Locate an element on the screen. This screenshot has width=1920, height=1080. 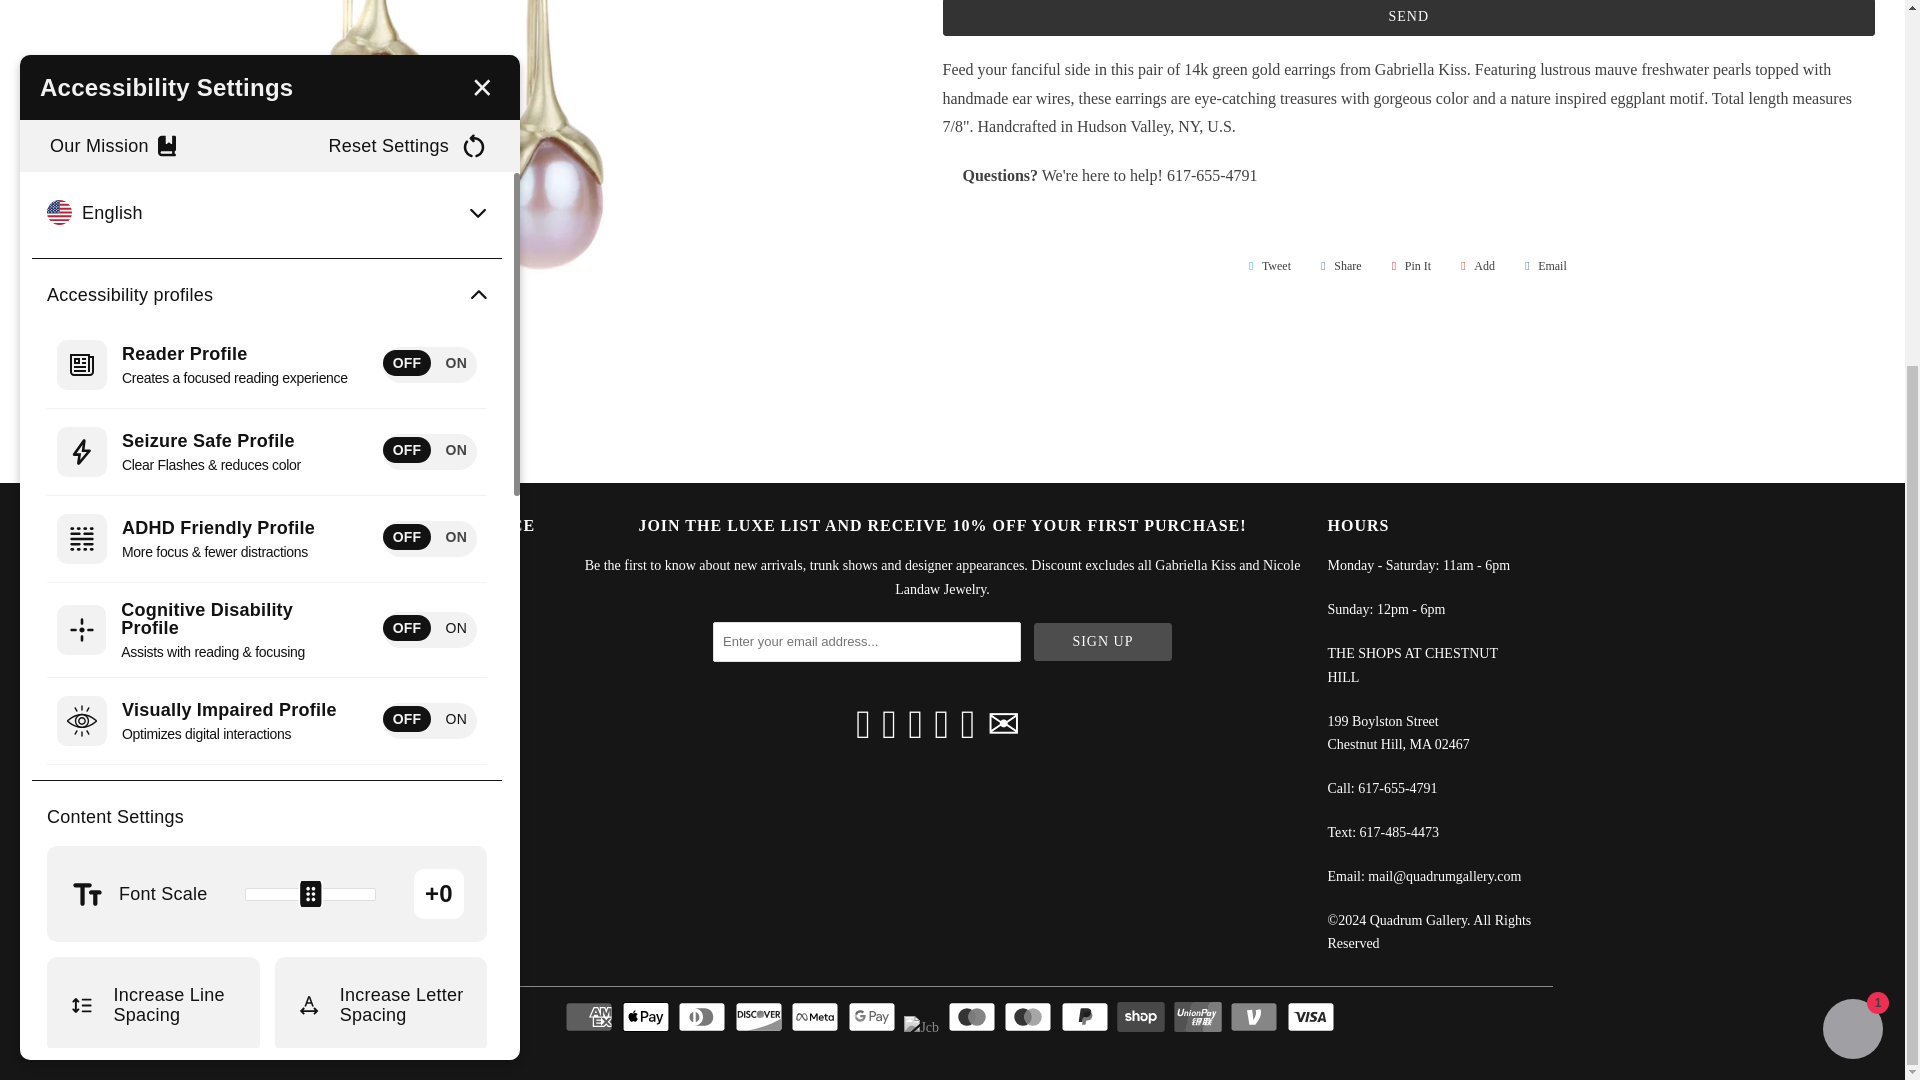
1 is located at coordinates (310, 350).